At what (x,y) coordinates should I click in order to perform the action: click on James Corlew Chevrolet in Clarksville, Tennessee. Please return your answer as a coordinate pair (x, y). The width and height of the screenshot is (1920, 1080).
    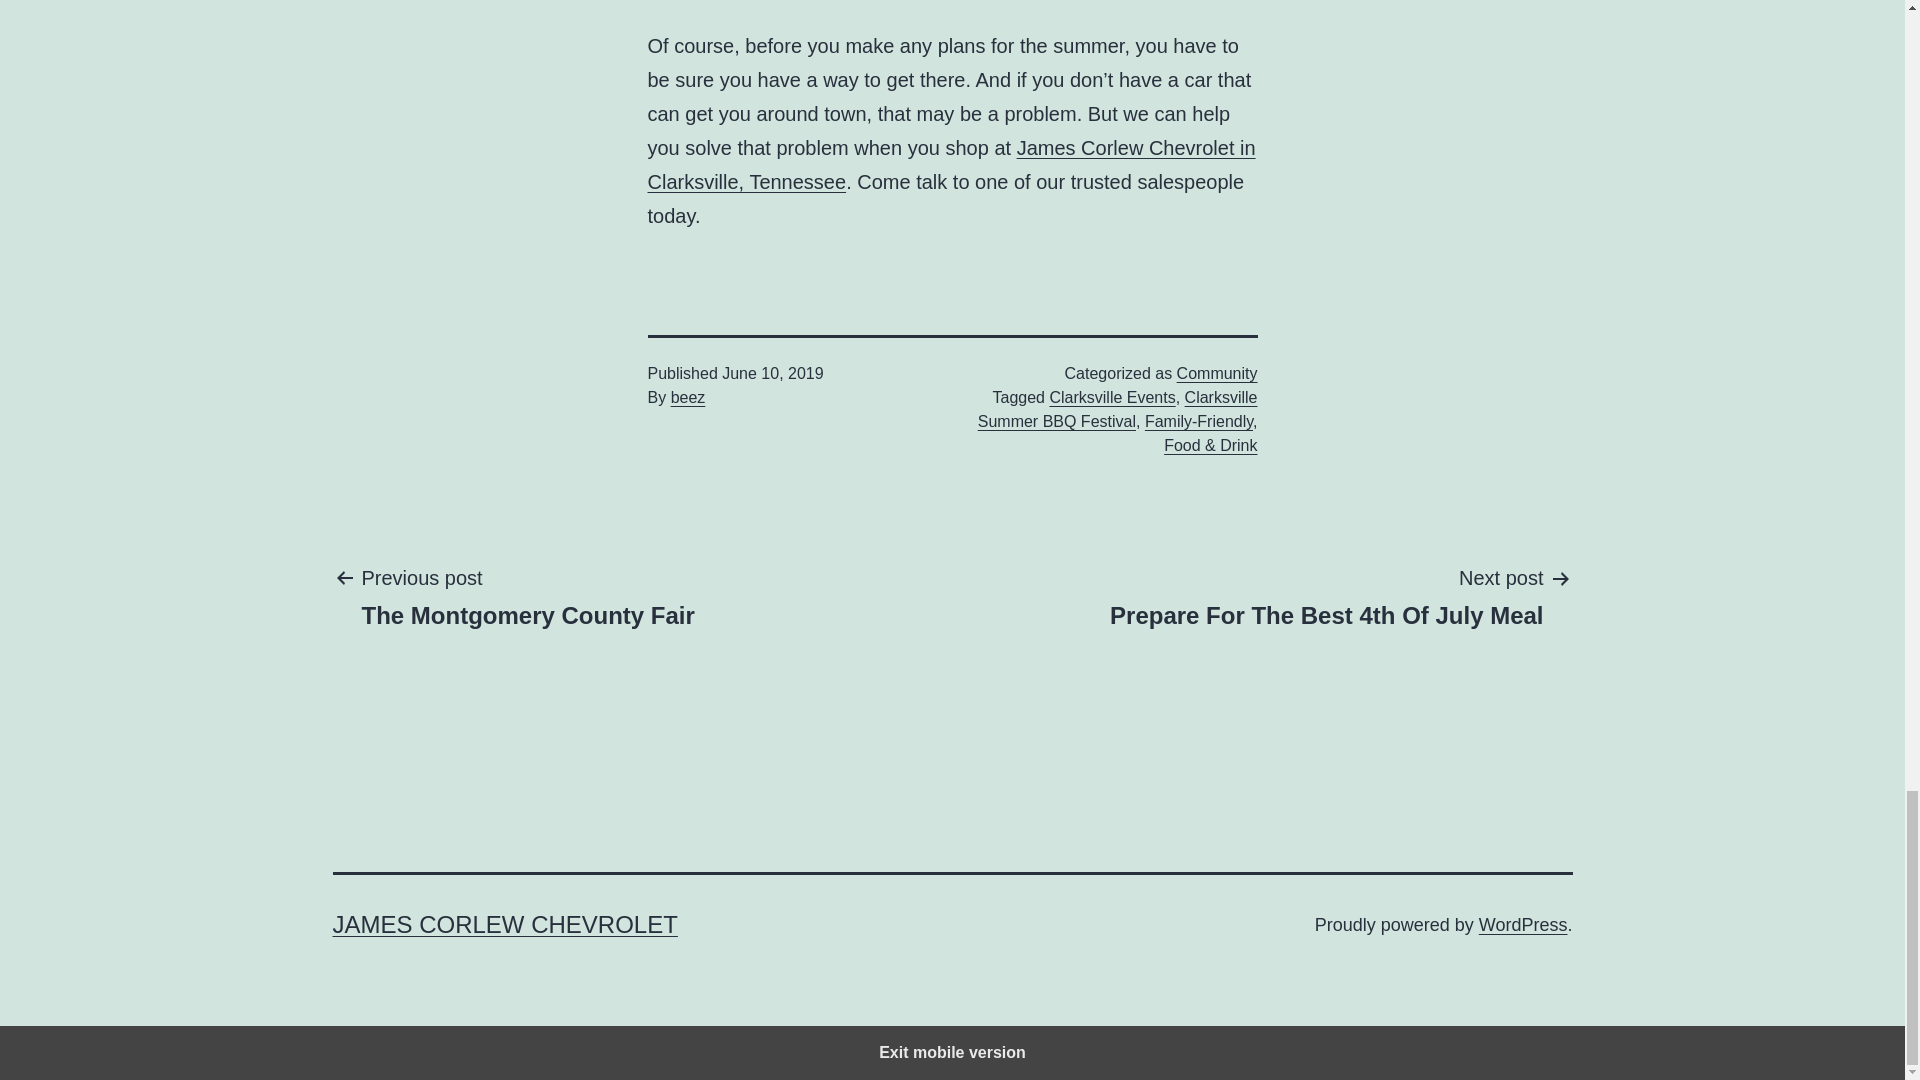
    Looking at the image, I should click on (528, 595).